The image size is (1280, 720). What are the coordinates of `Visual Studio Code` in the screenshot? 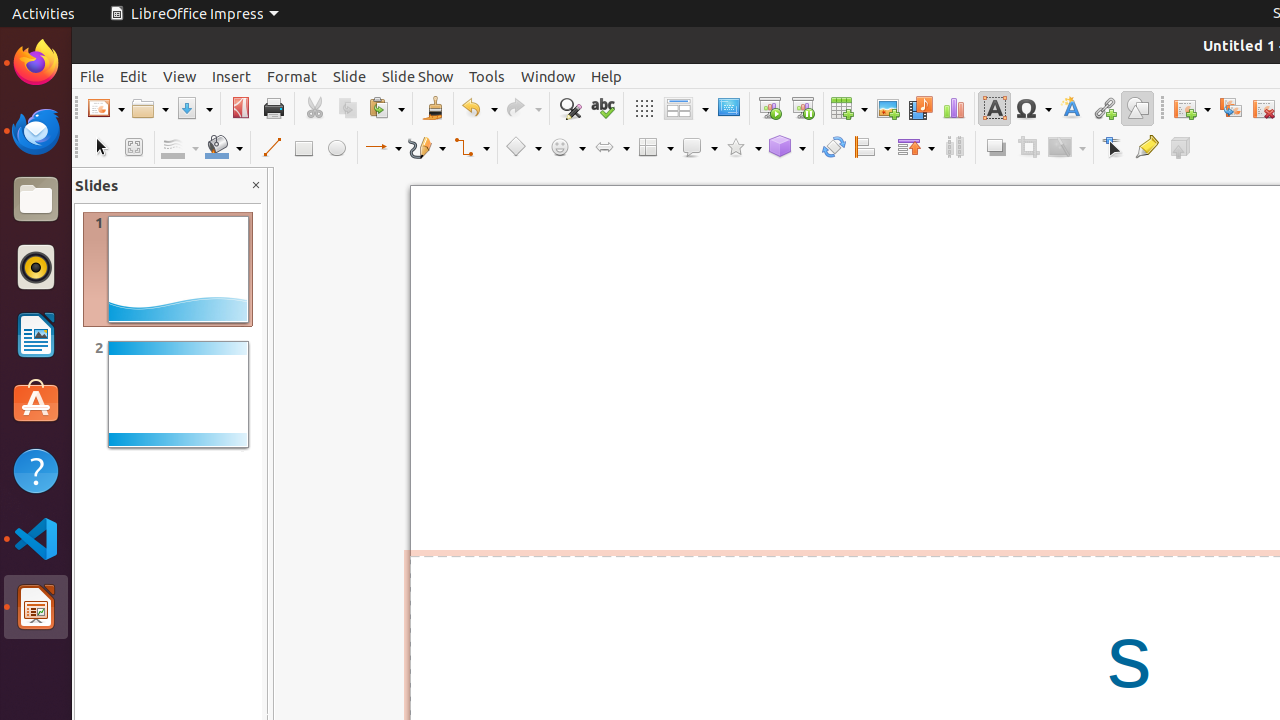 It's located at (36, 538).